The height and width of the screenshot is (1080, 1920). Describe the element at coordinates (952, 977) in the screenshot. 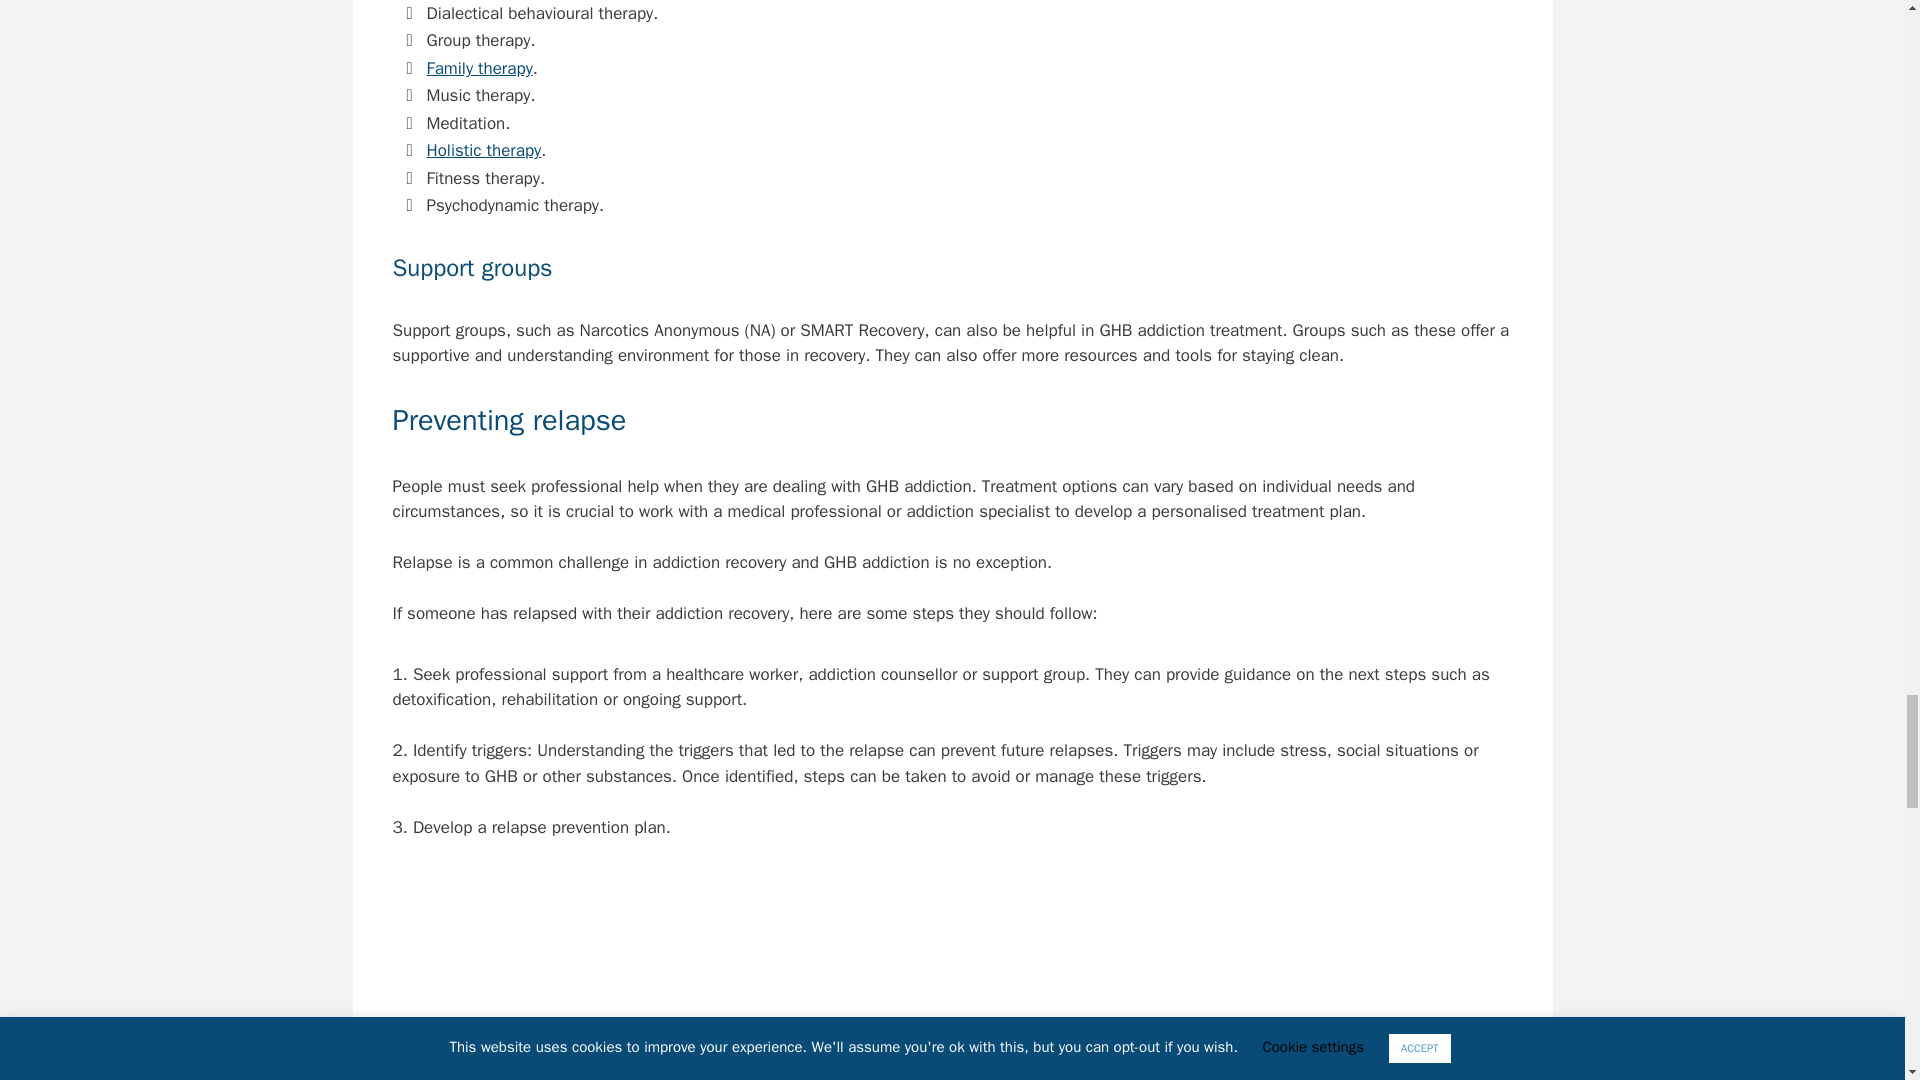

I see `Counselling for drug addiction.` at that location.